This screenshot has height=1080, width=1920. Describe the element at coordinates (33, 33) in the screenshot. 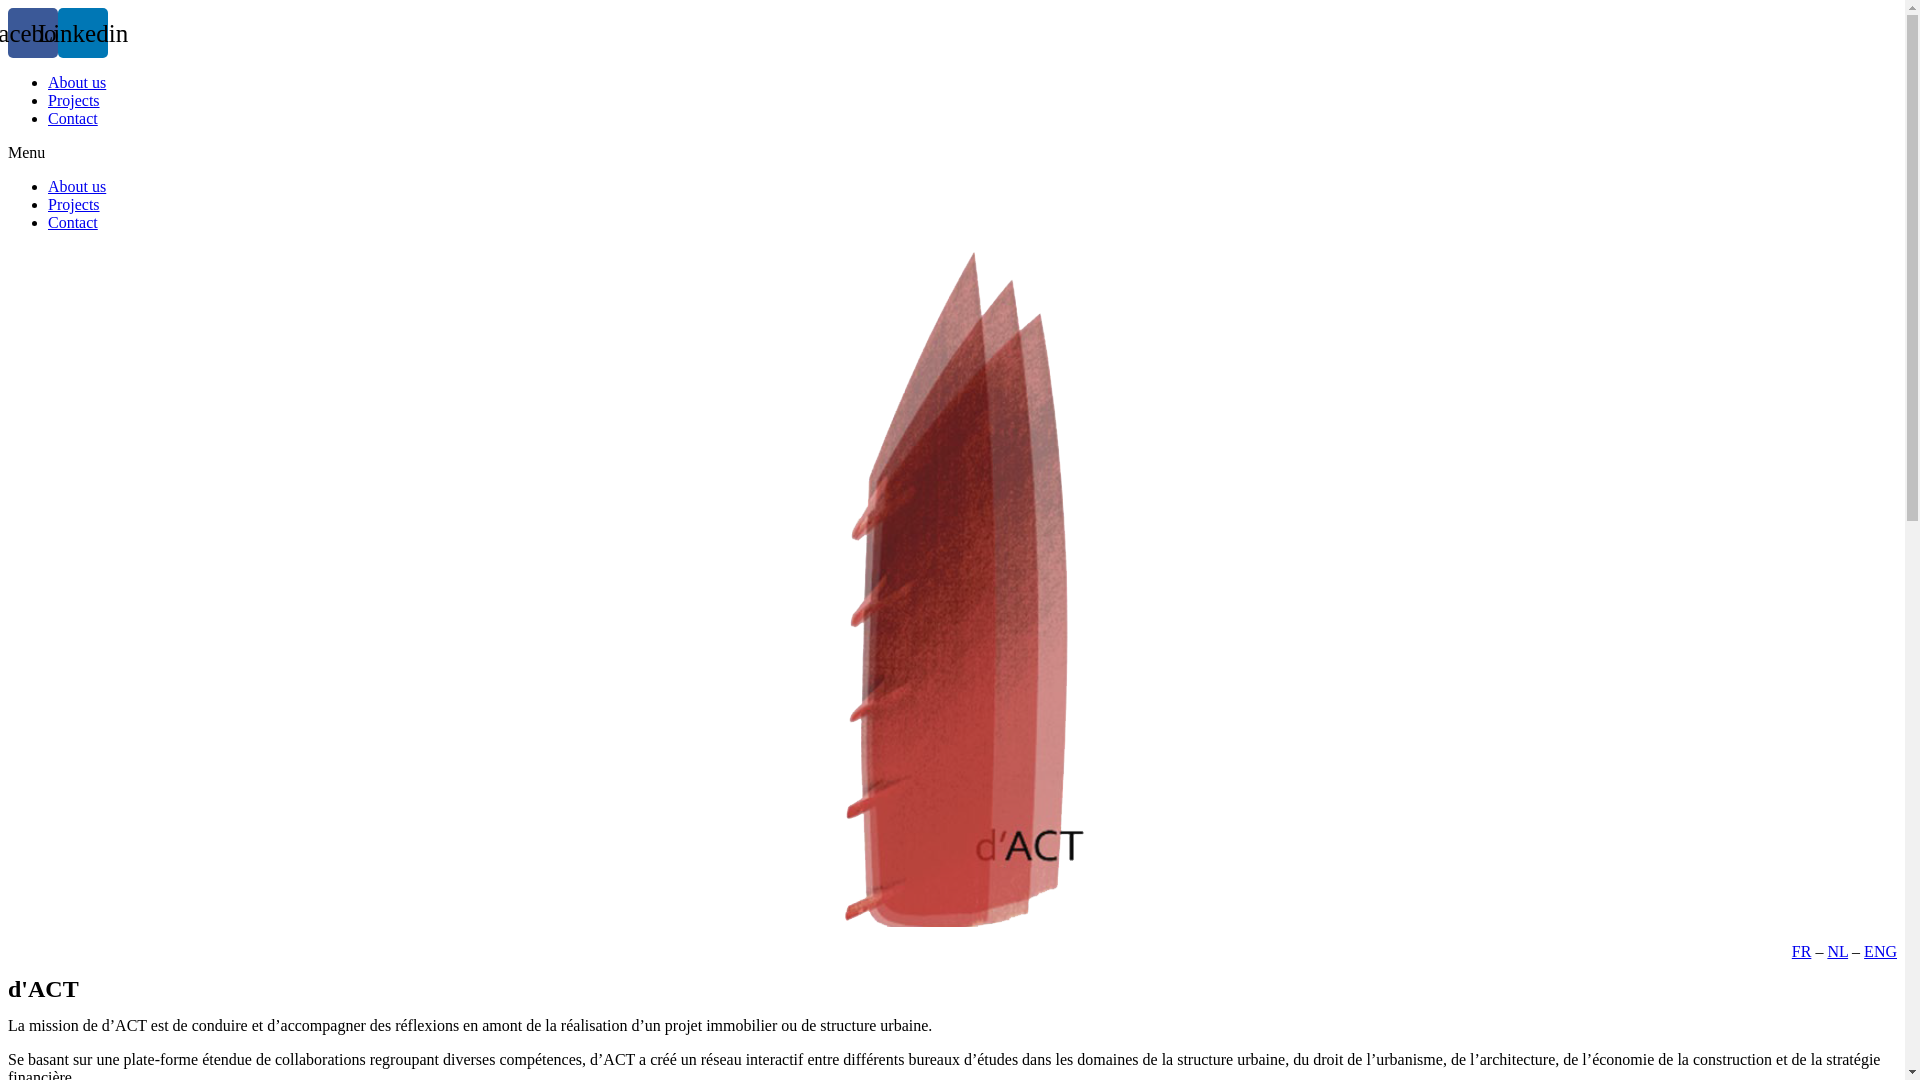

I see `Facebook` at that location.